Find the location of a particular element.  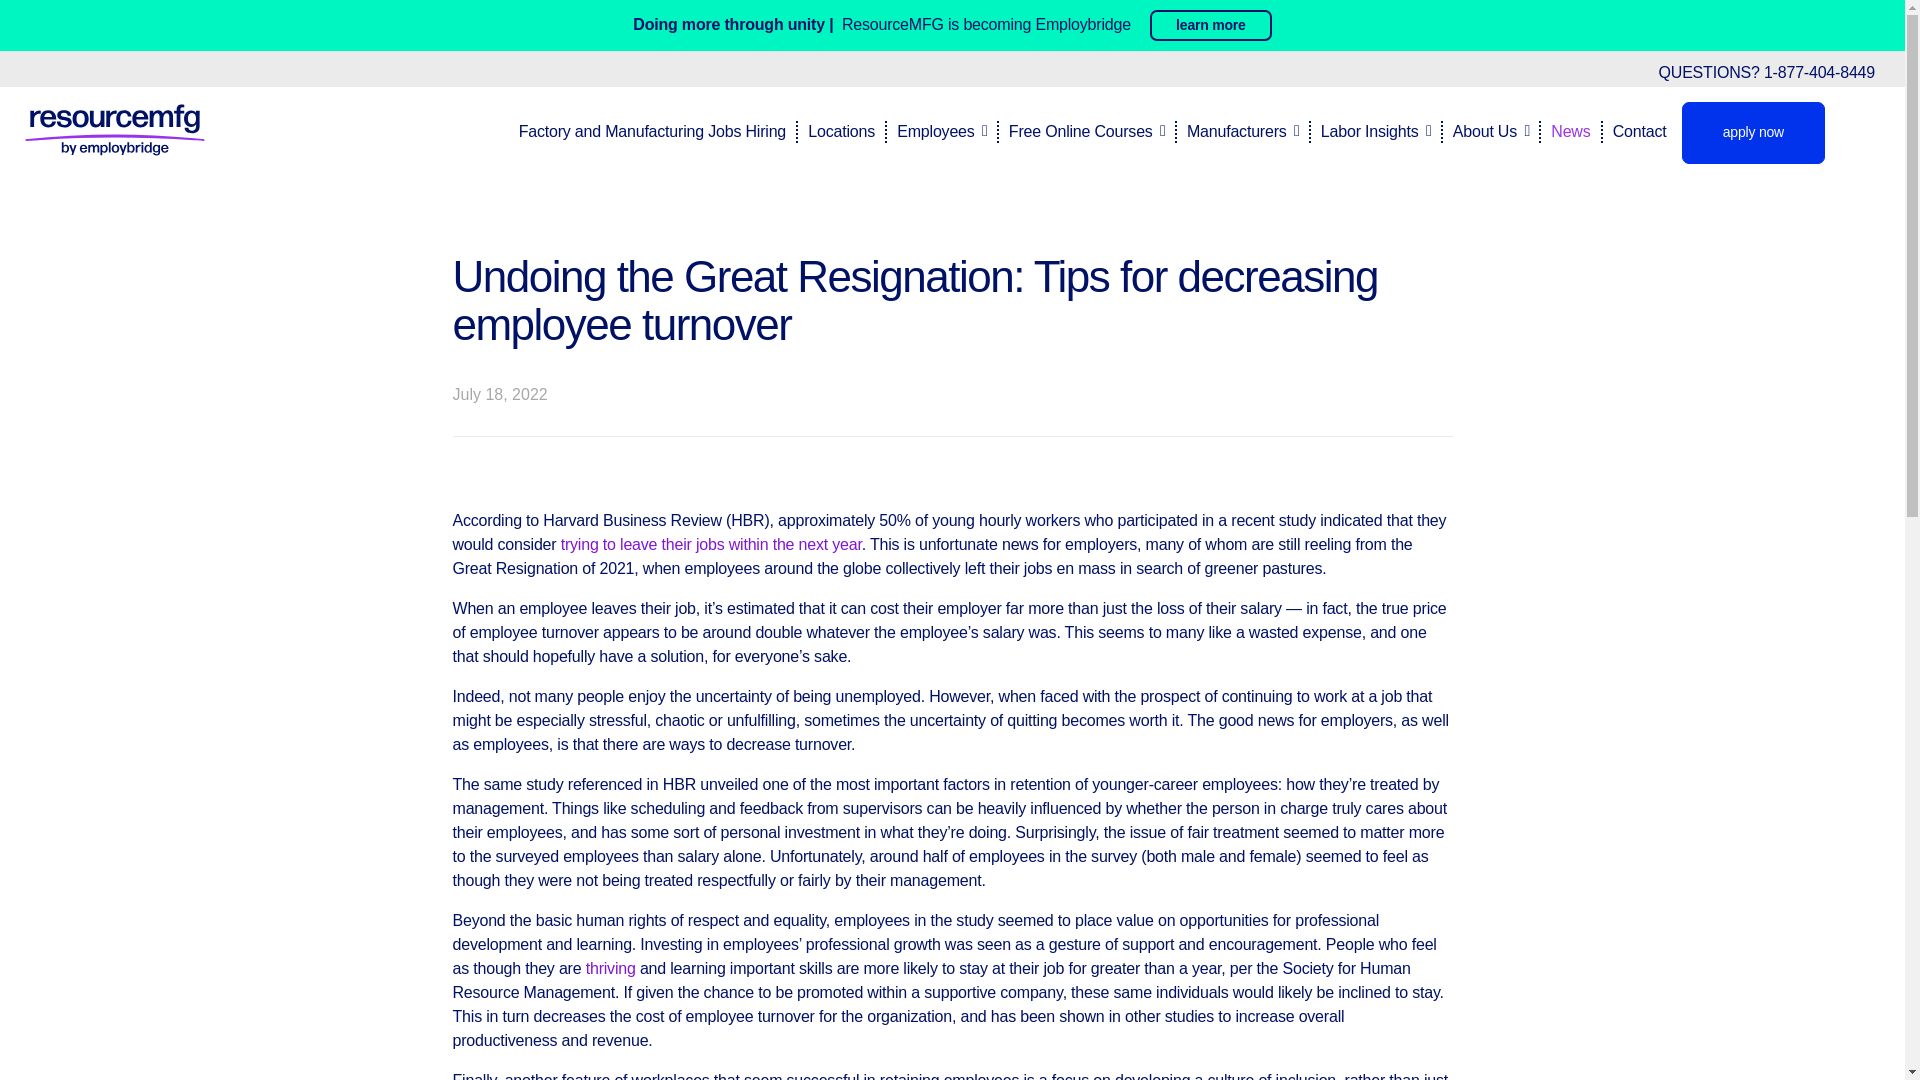

Manufacturers is located at coordinates (1234, 131).